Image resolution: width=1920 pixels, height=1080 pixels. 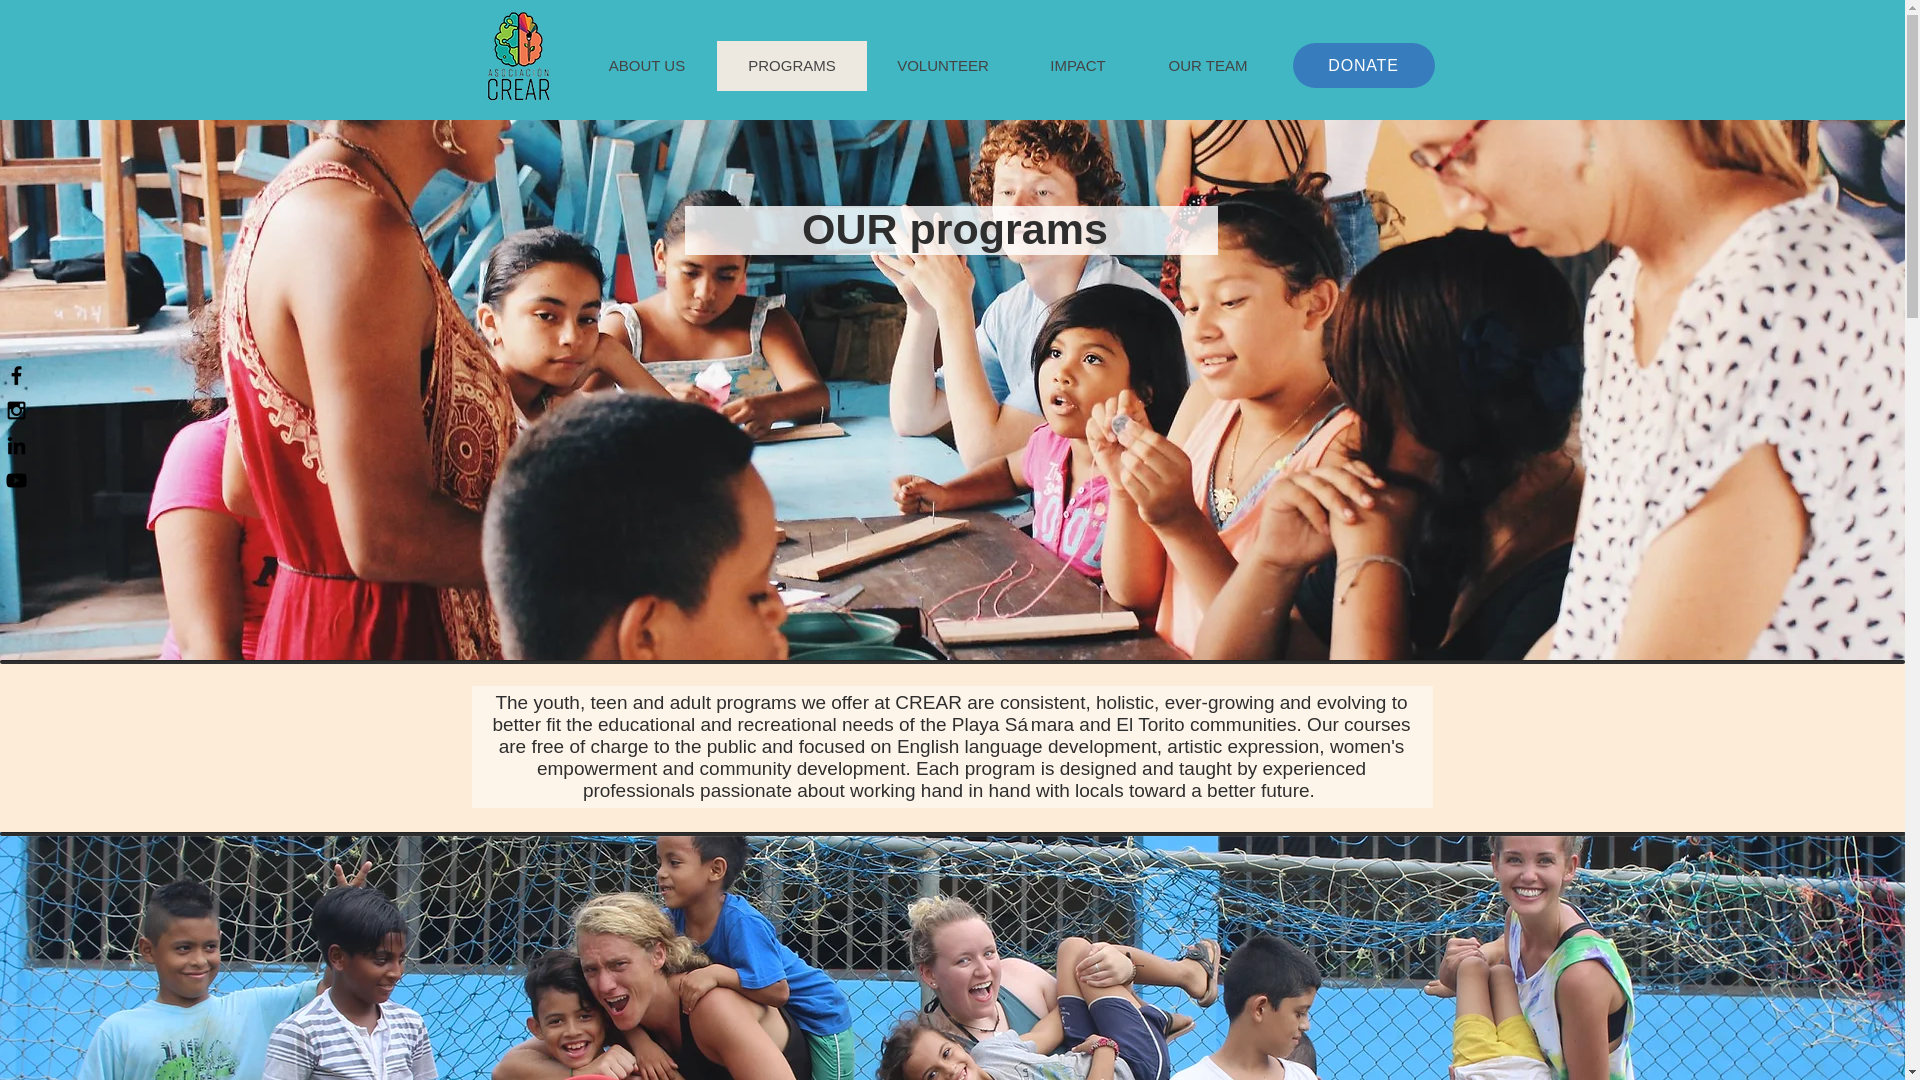 What do you see at coordinates (646, 66) in the screenshot?
I see `ABOUT US` at bounding box center [646, 66].